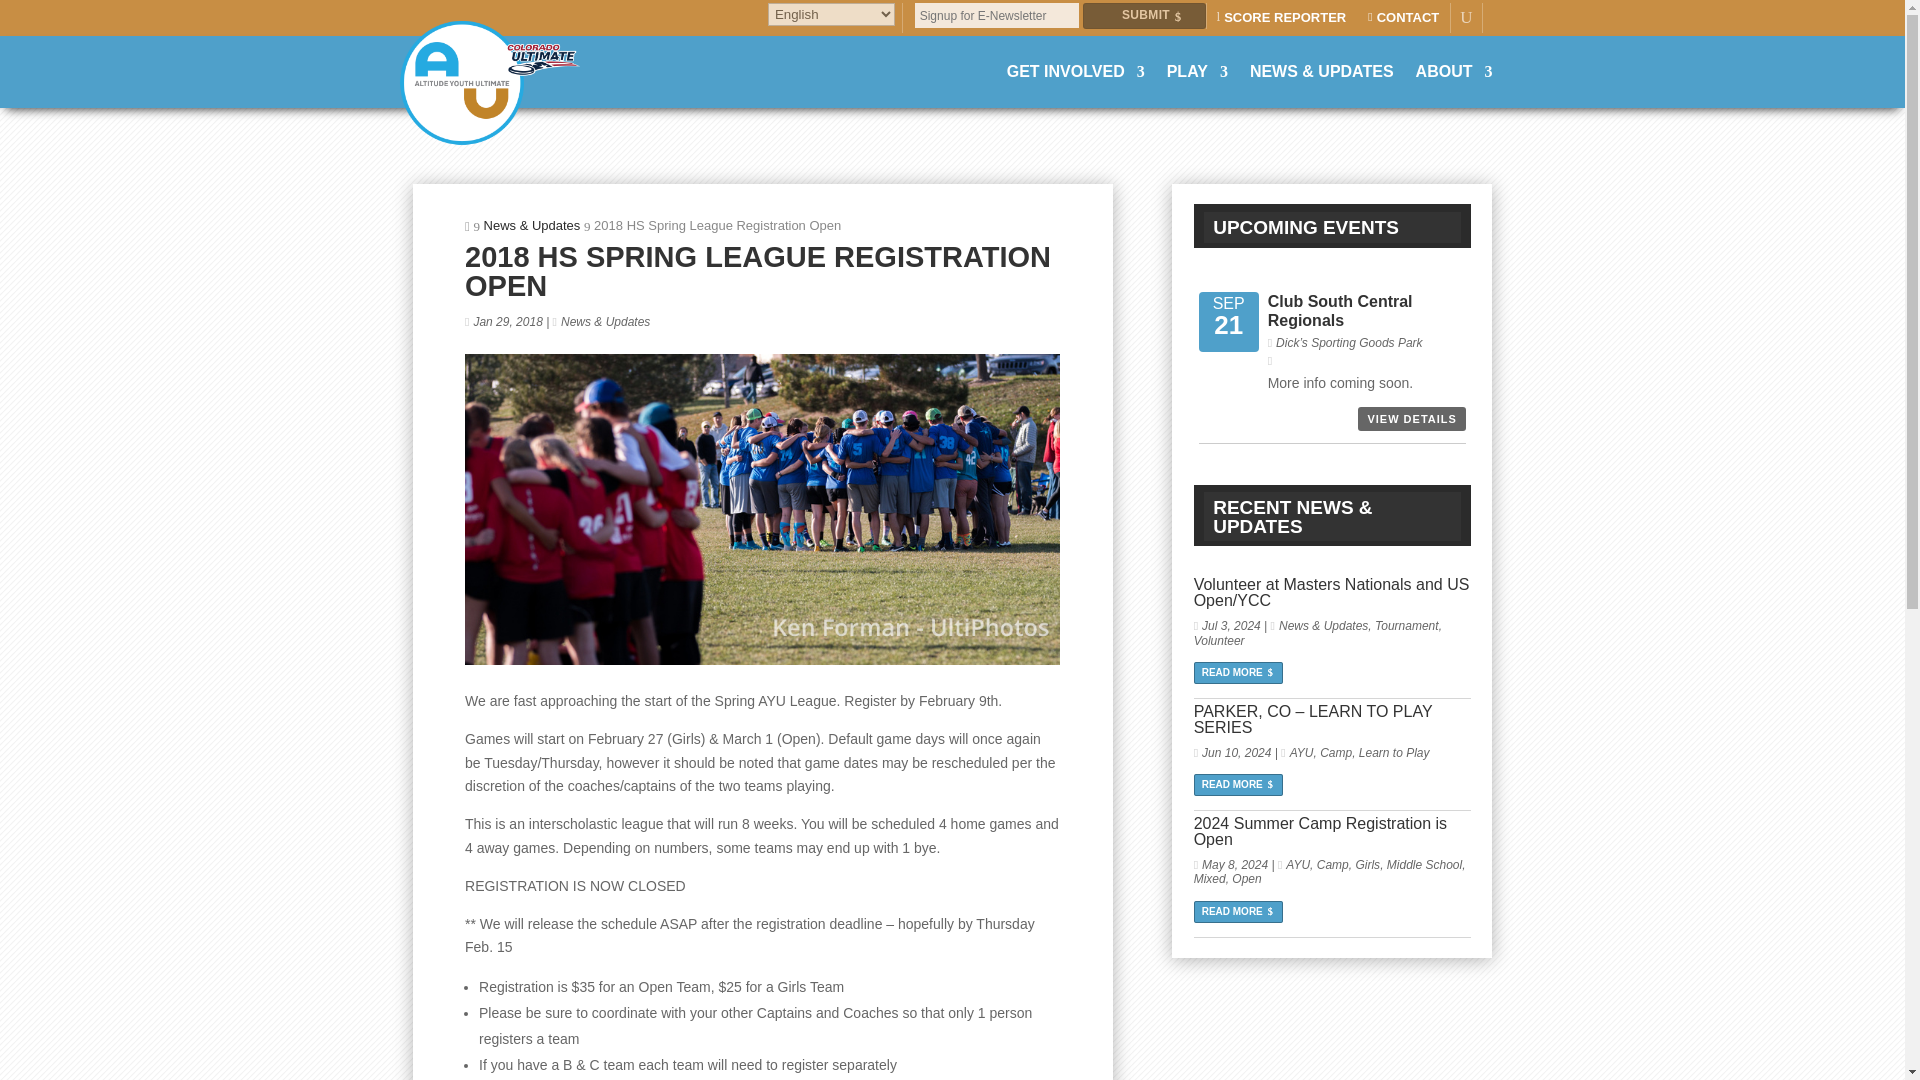 This screenshot has width=1920, height=1080. What do you see at coordinates (1284, 22) in the screenshot?
I see `SCORE REPORTER` at bounding box center [1284, 22].